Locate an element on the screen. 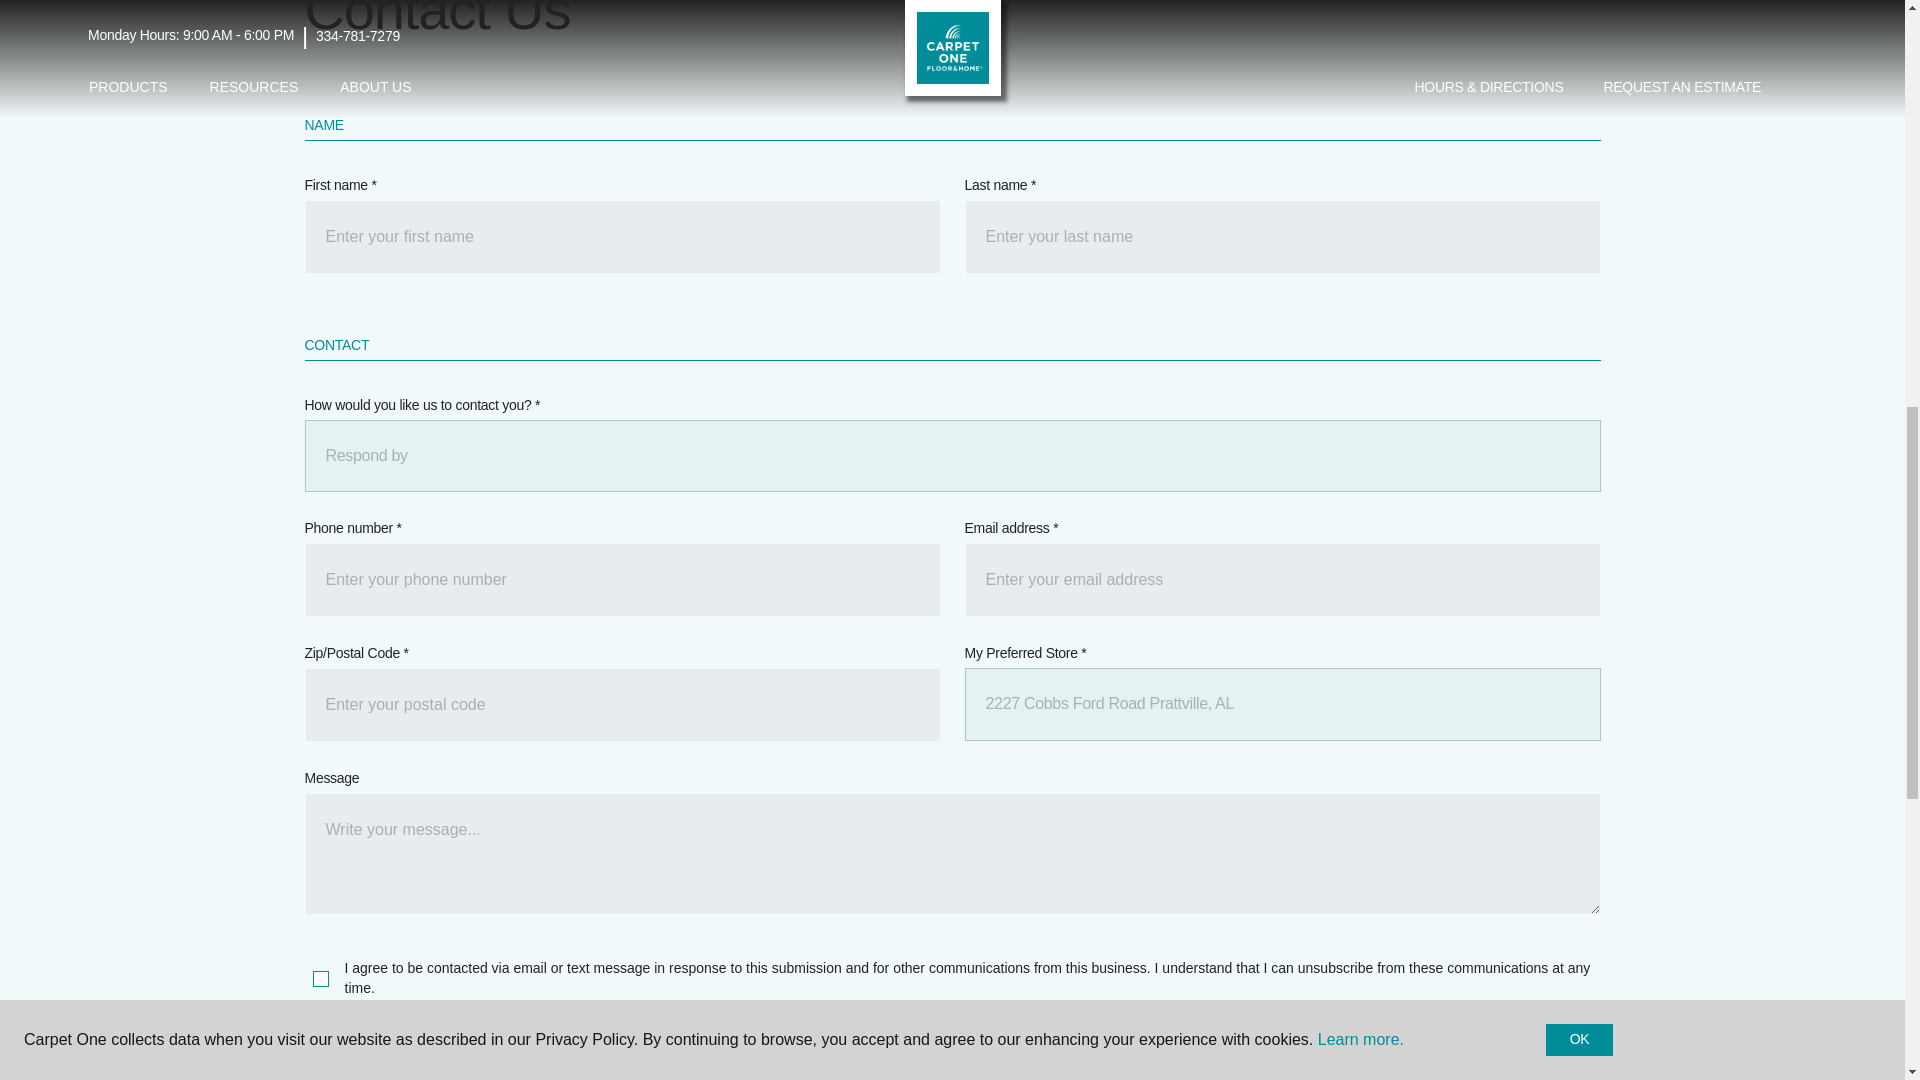 This screenshot has width=1920, height=1080. CleanHomePhone is located at coordinates (622, 580).